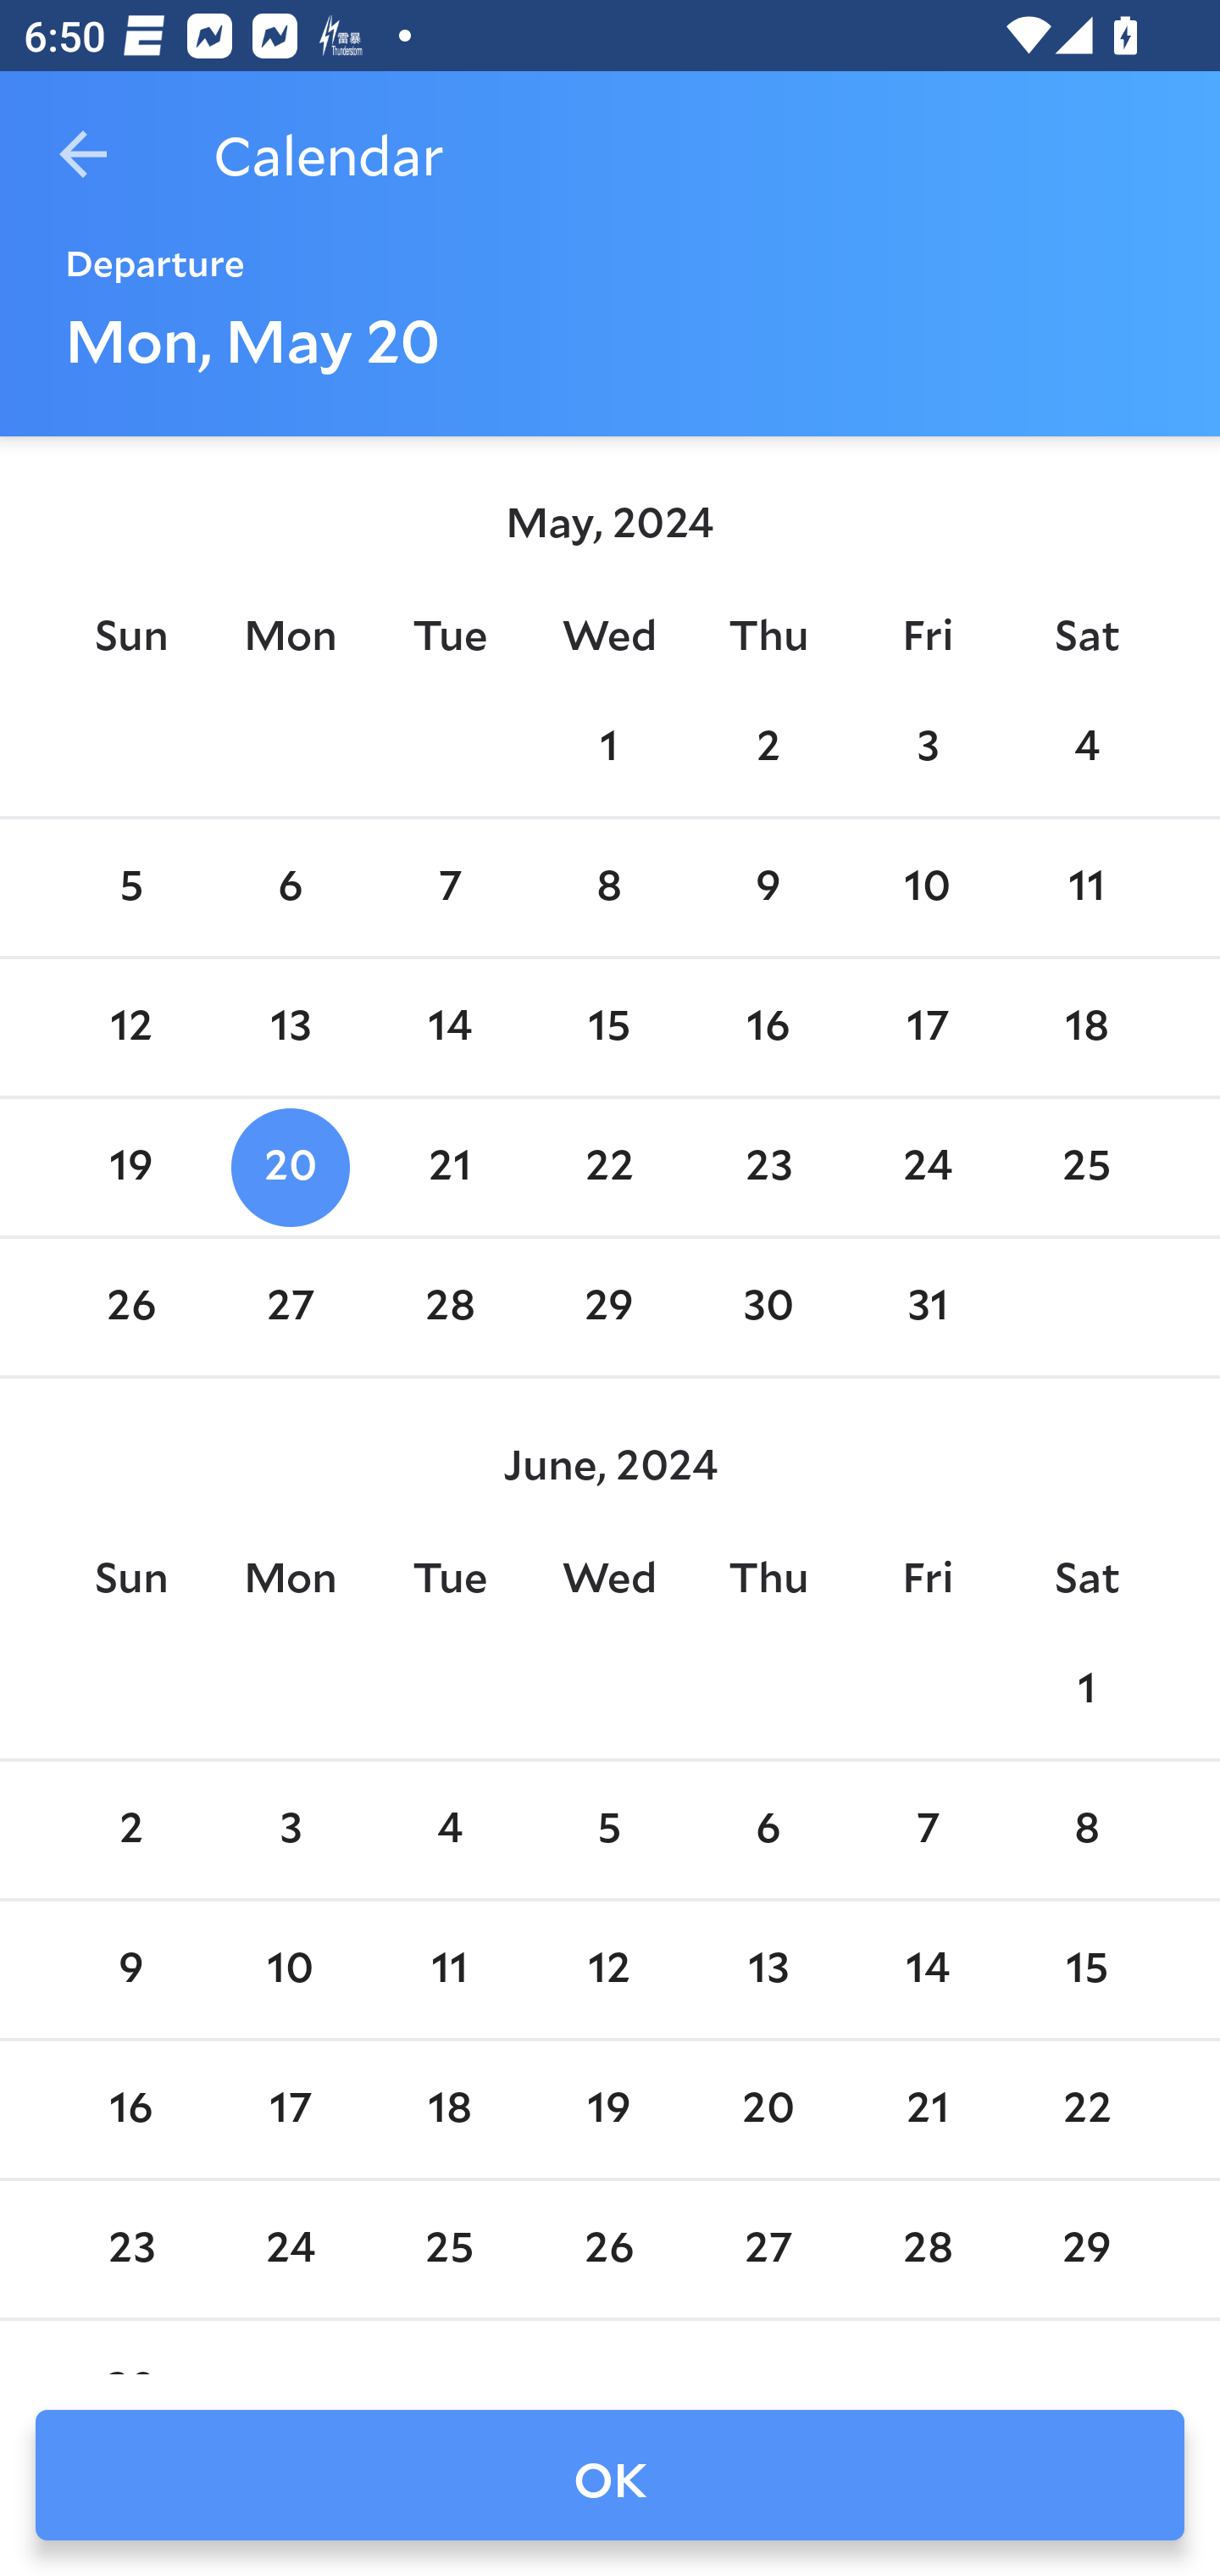 This screenshot has height=2576, width=1220. Describe the element at coordinates (291, 2109) in the screenshot. I see `17` at that location.